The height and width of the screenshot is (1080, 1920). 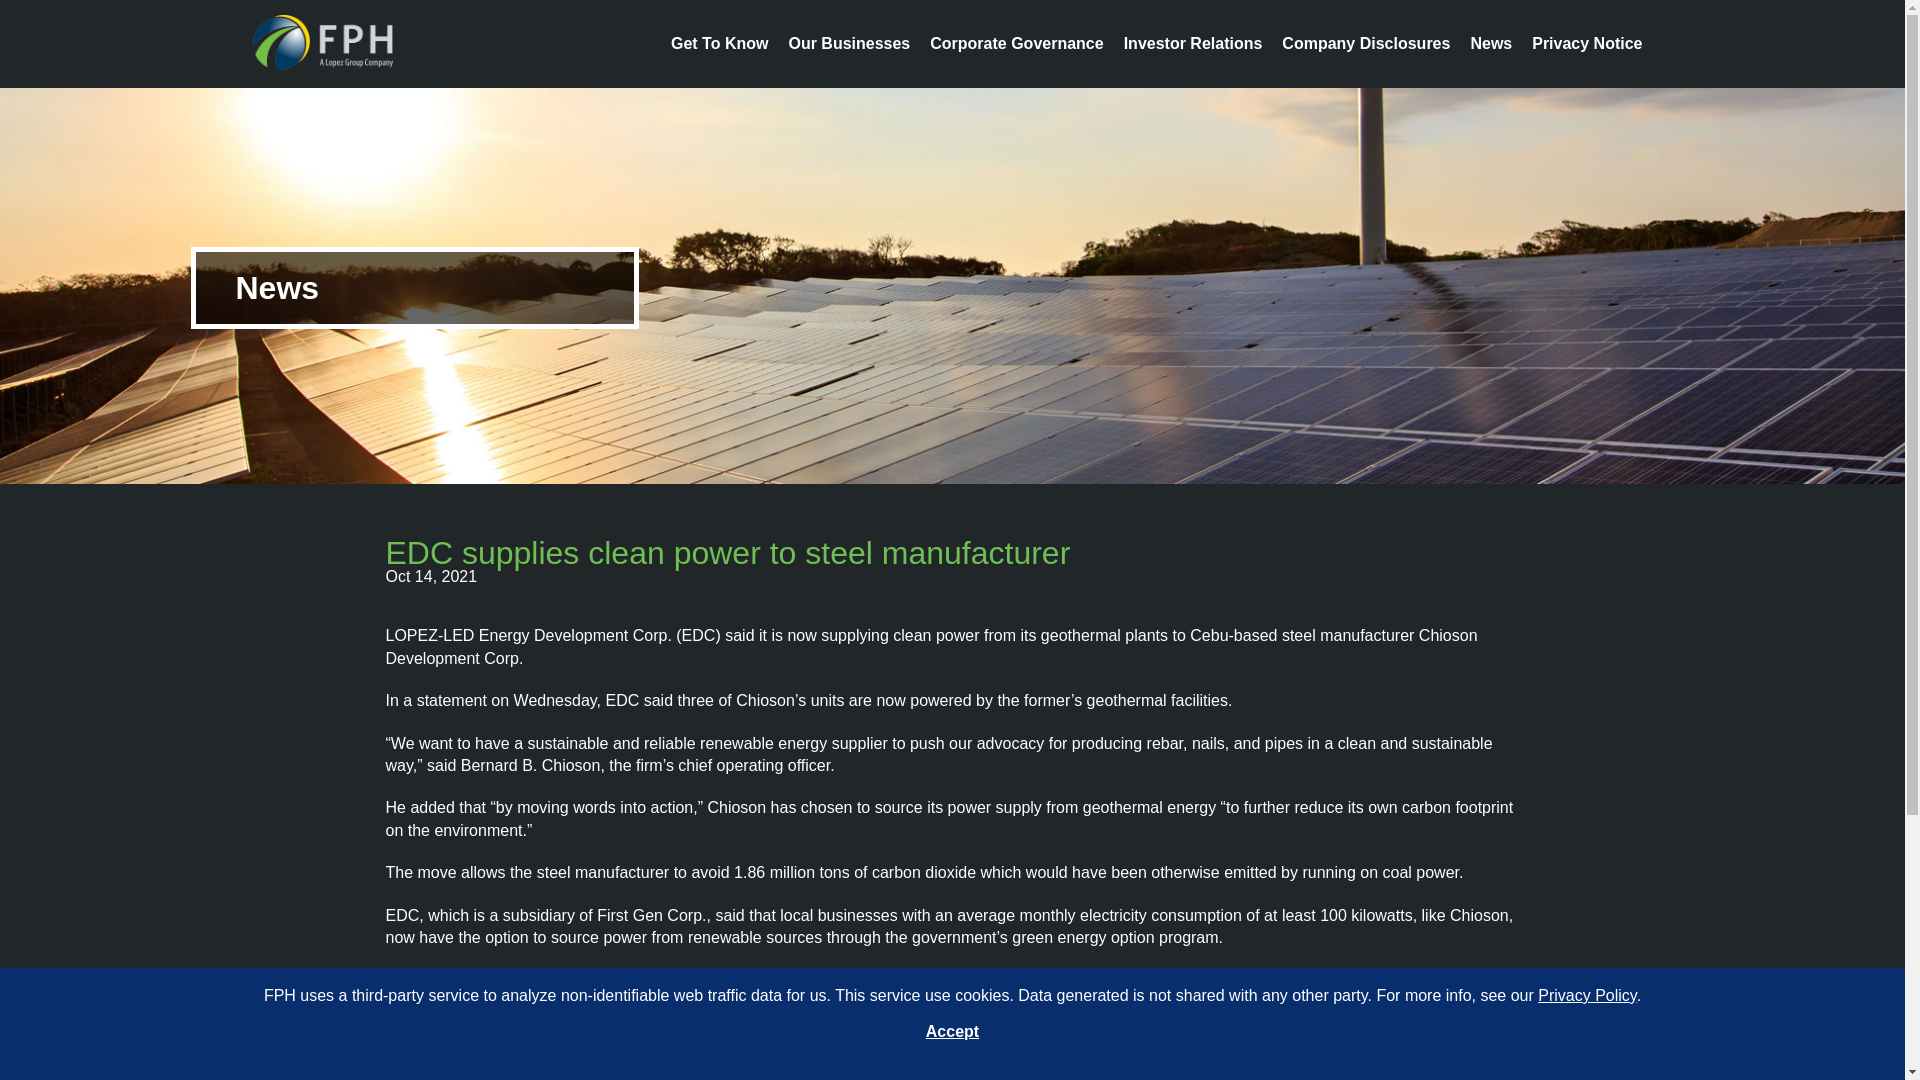 What do you see at coordinates (719, 42) in the screenshot?
I see `Get To Know` at bounding box center [719, 42].